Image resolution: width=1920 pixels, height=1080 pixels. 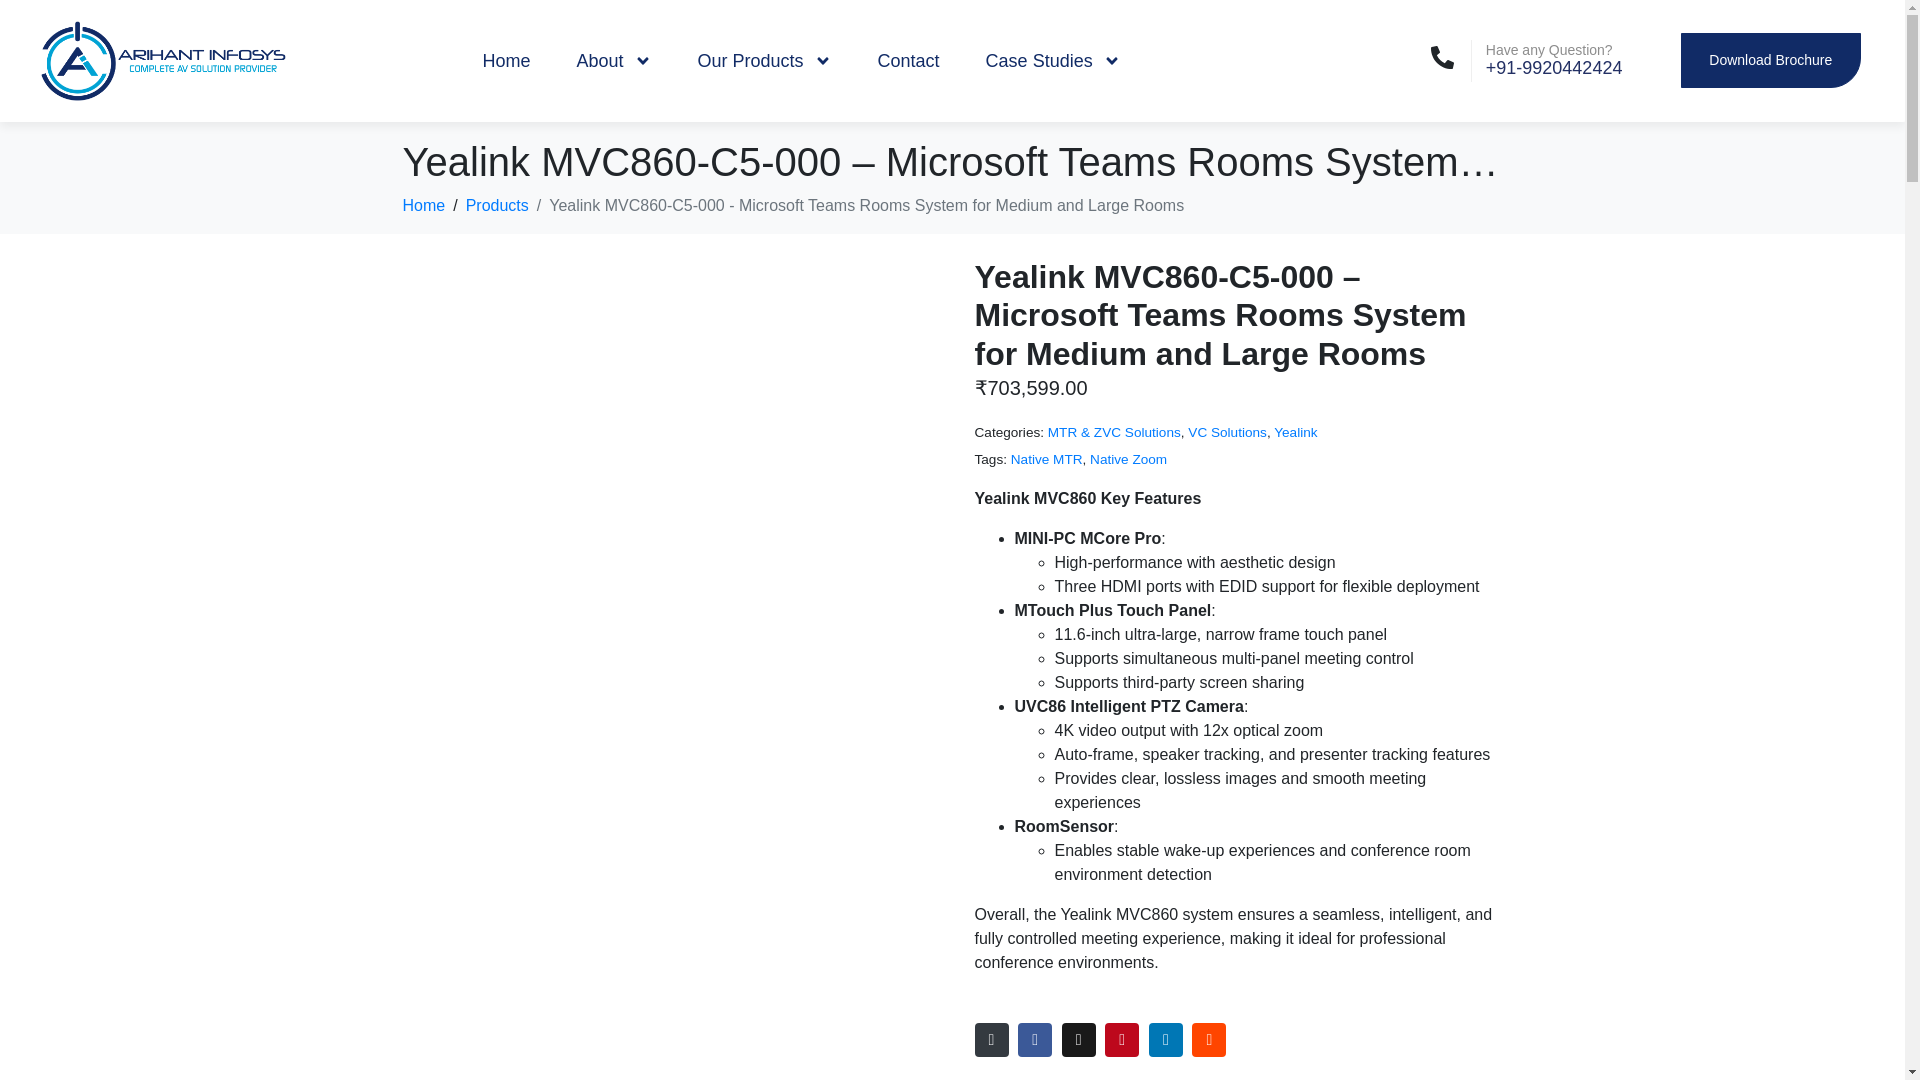 What do you see at coordinates (765, 60) in the screenshot?
I see `Our Products` at bounding box center [765, 60].